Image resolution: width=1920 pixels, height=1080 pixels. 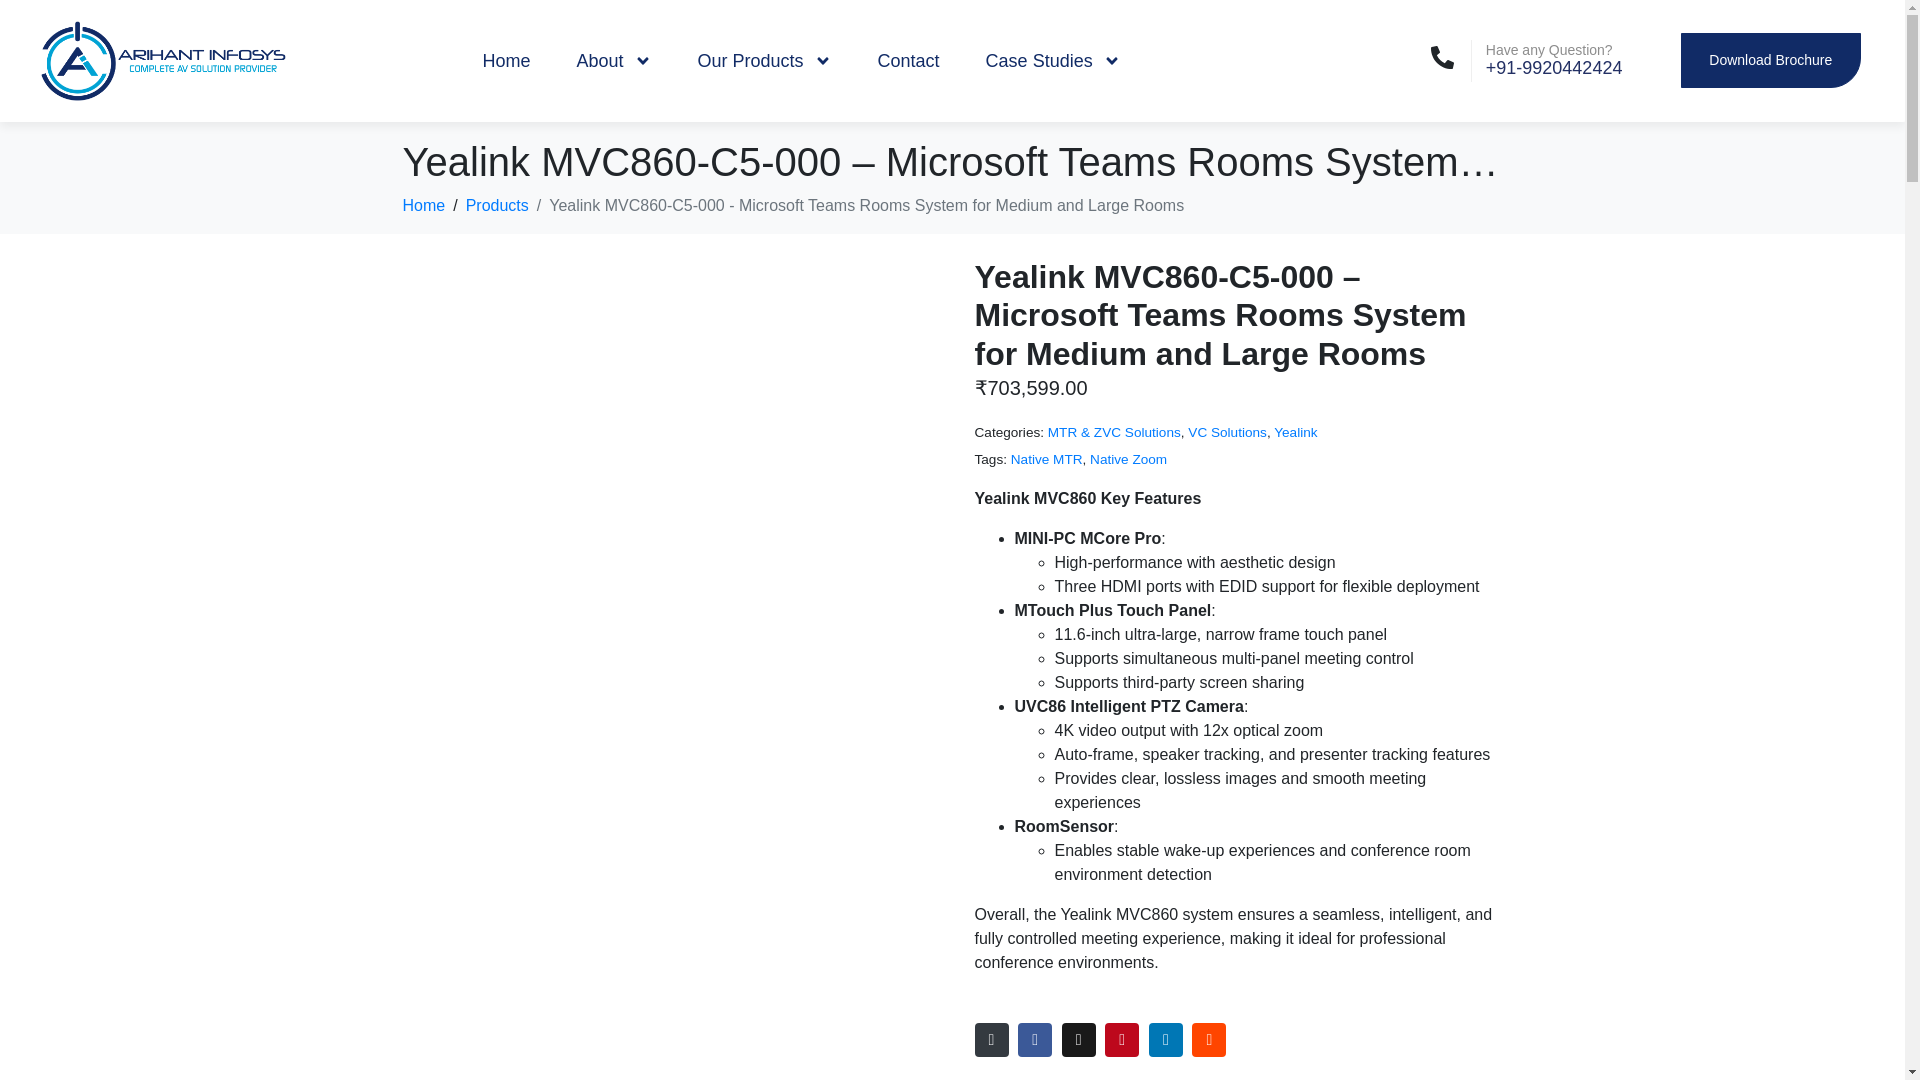 What do you see at coordinates (765, 60) in the screenshot?
I see `Our Products` at bounding box center [765, 60].